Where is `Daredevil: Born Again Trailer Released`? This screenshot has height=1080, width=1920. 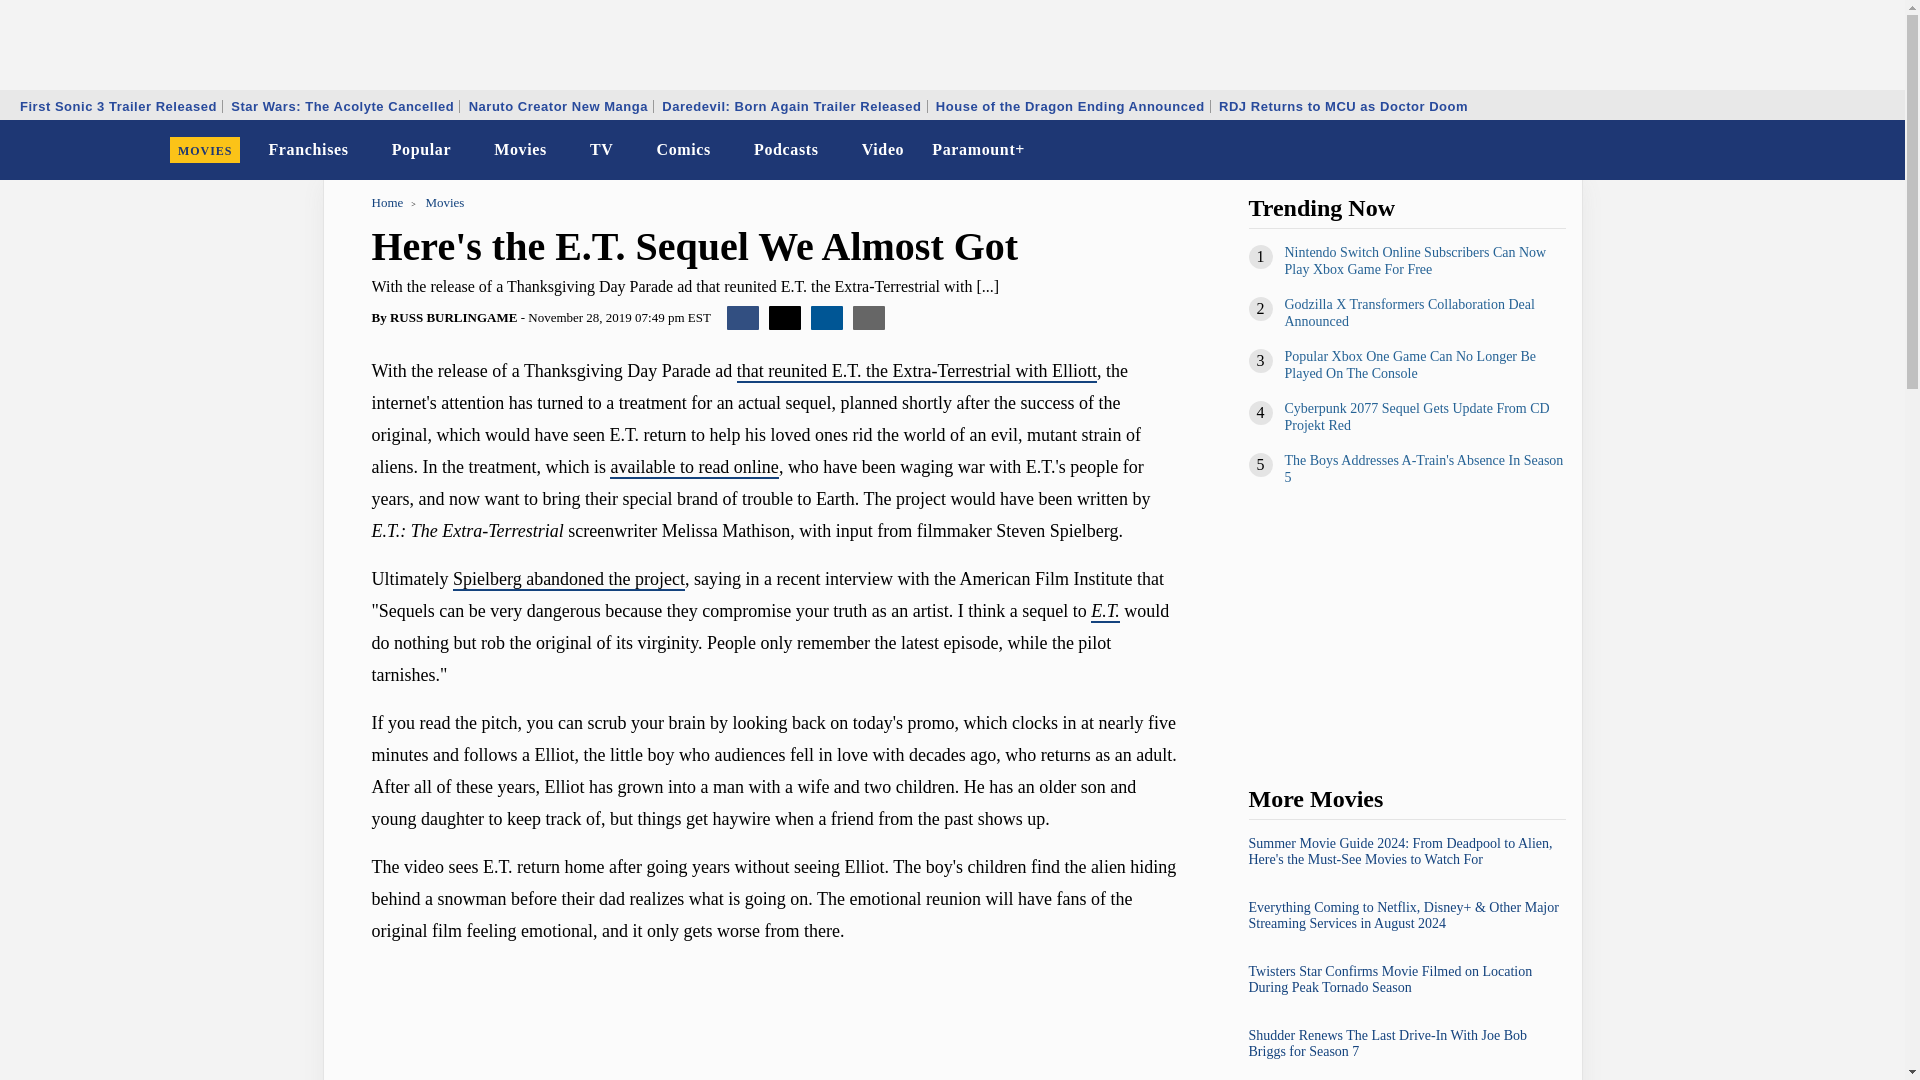 Daredevil: Born Again Trailer Released is located at coordinates (790, 106).